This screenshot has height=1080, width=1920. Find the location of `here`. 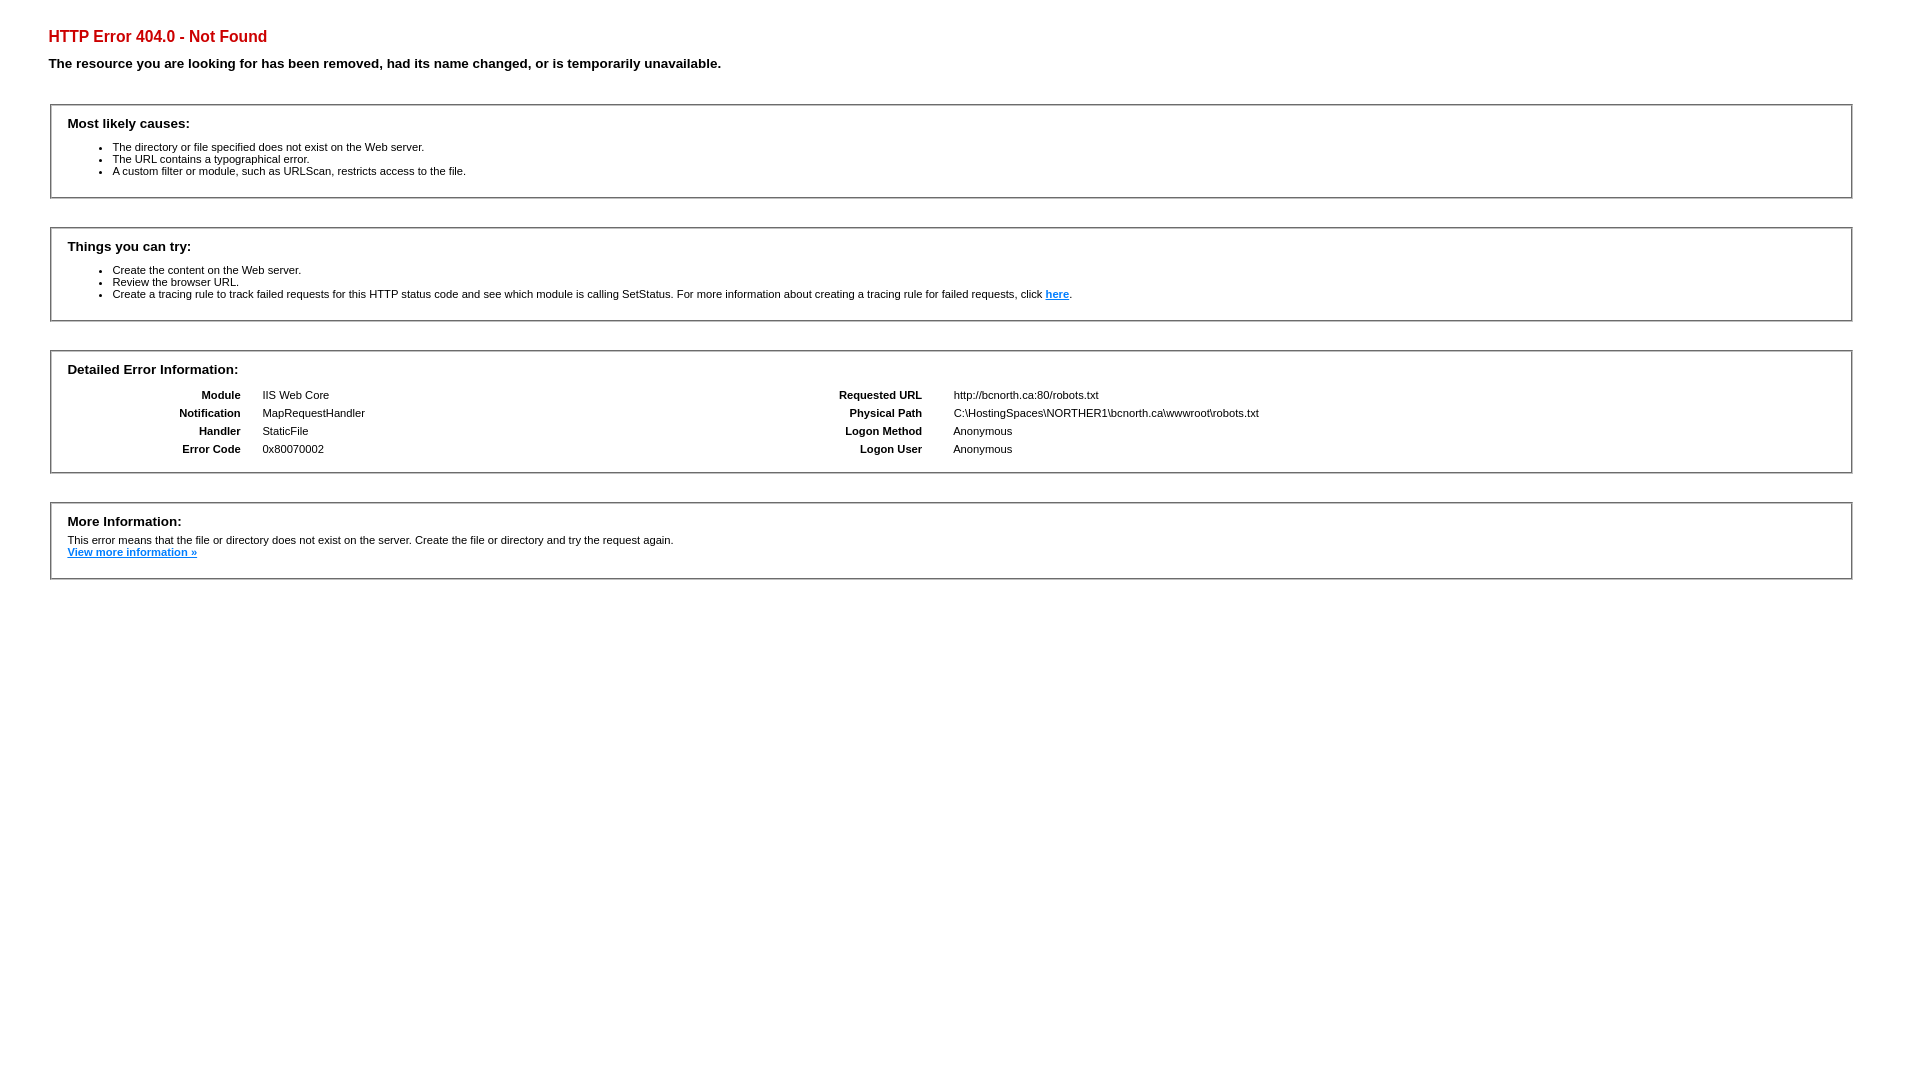

here is located at coordinates (1058, 294).